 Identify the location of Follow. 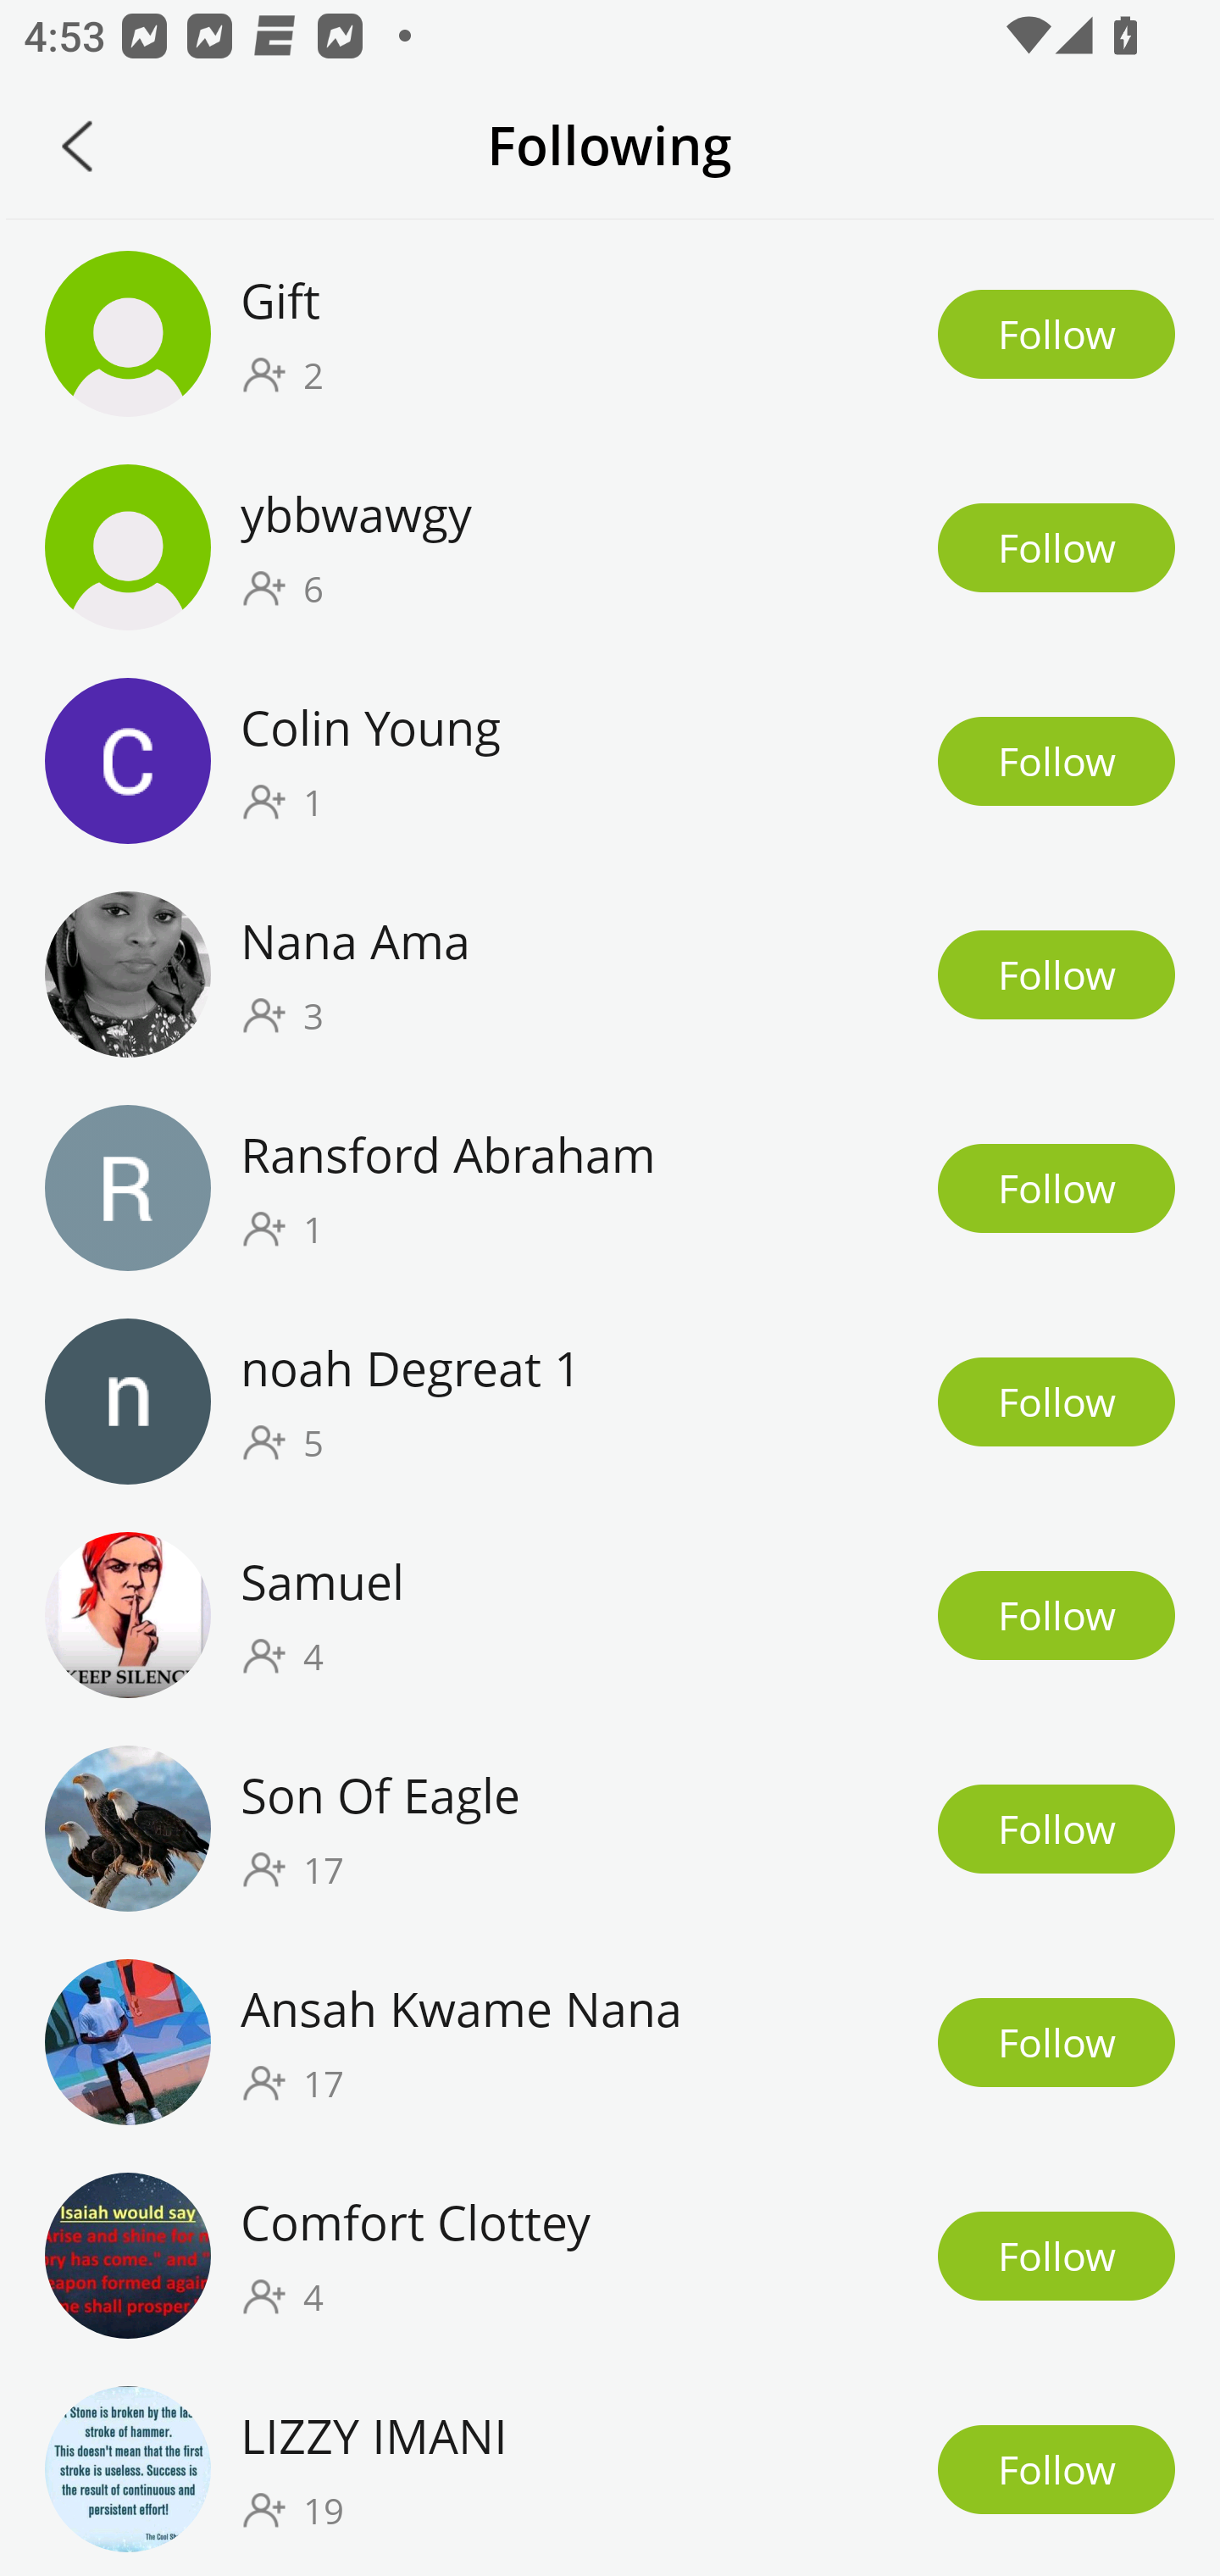
(1056, 547).